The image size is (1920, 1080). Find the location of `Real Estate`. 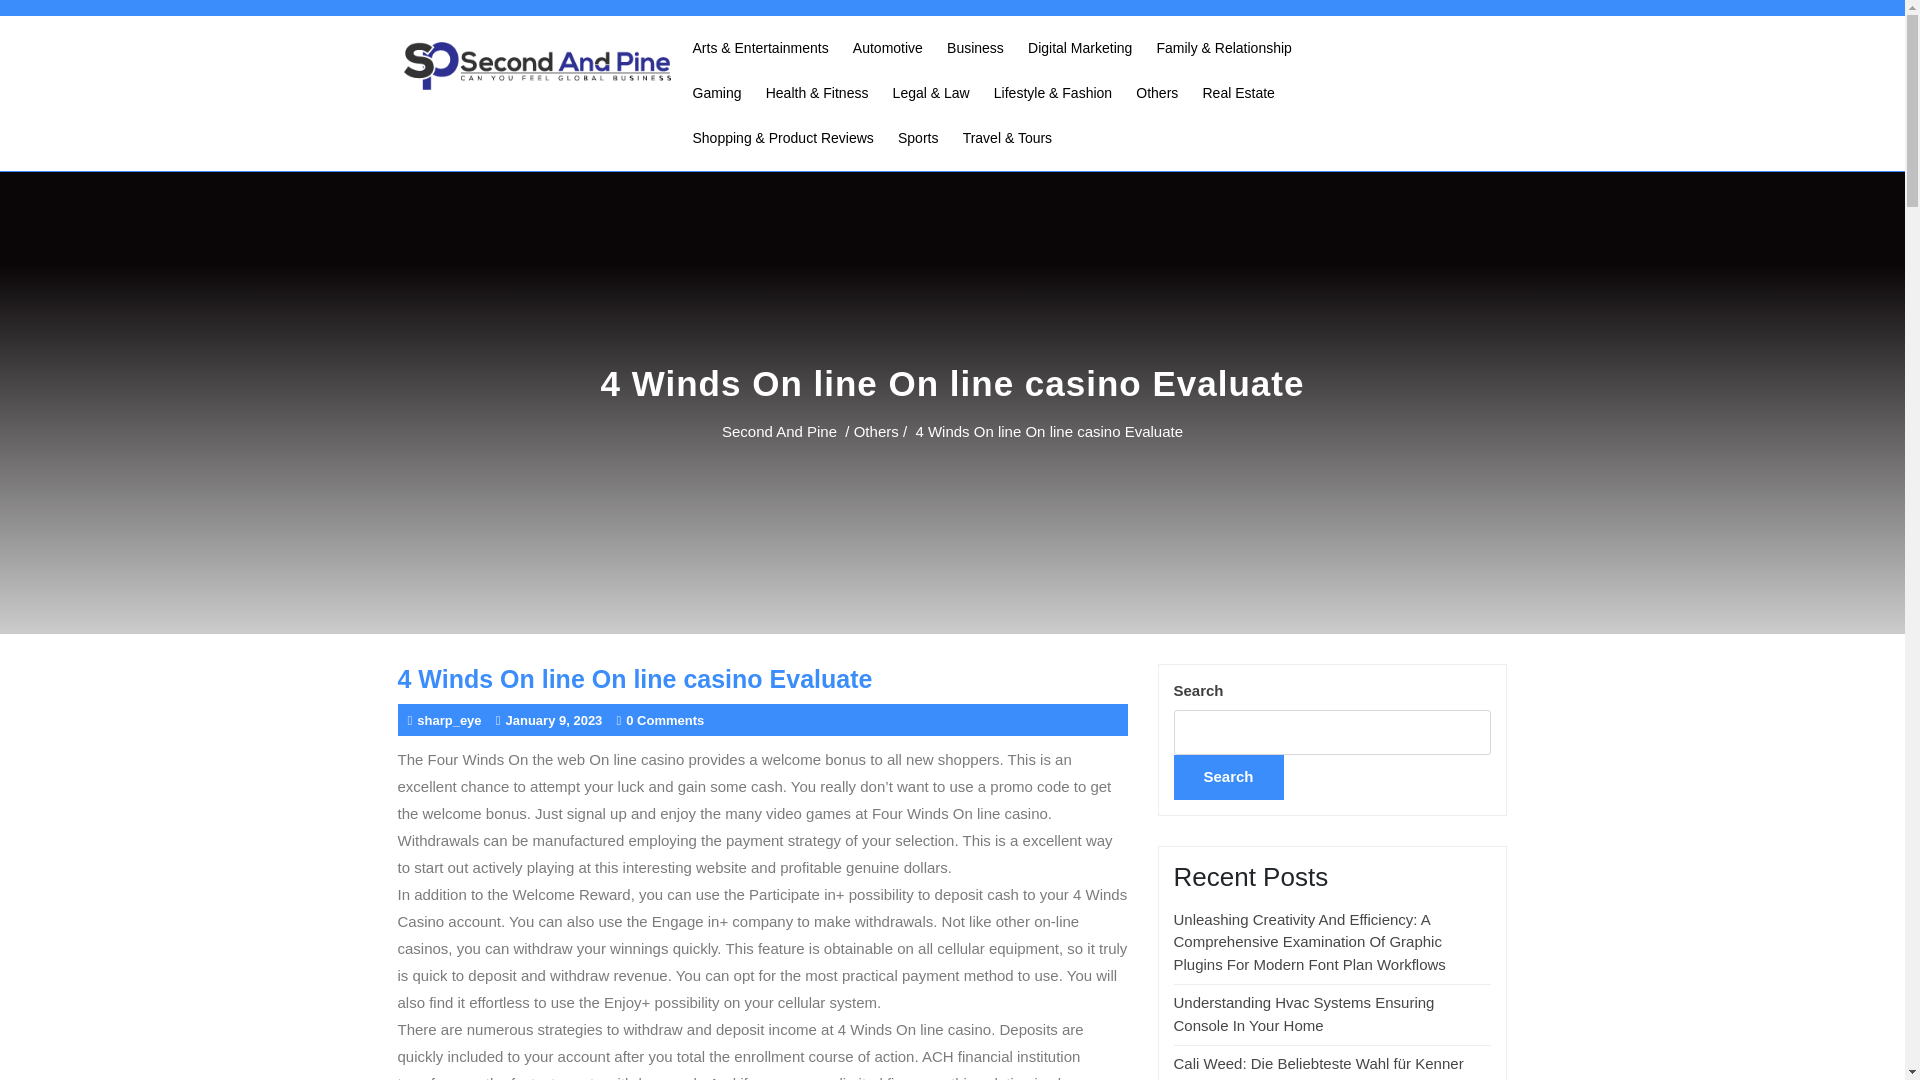

Real Estate is located at coordinates (1238, 93).